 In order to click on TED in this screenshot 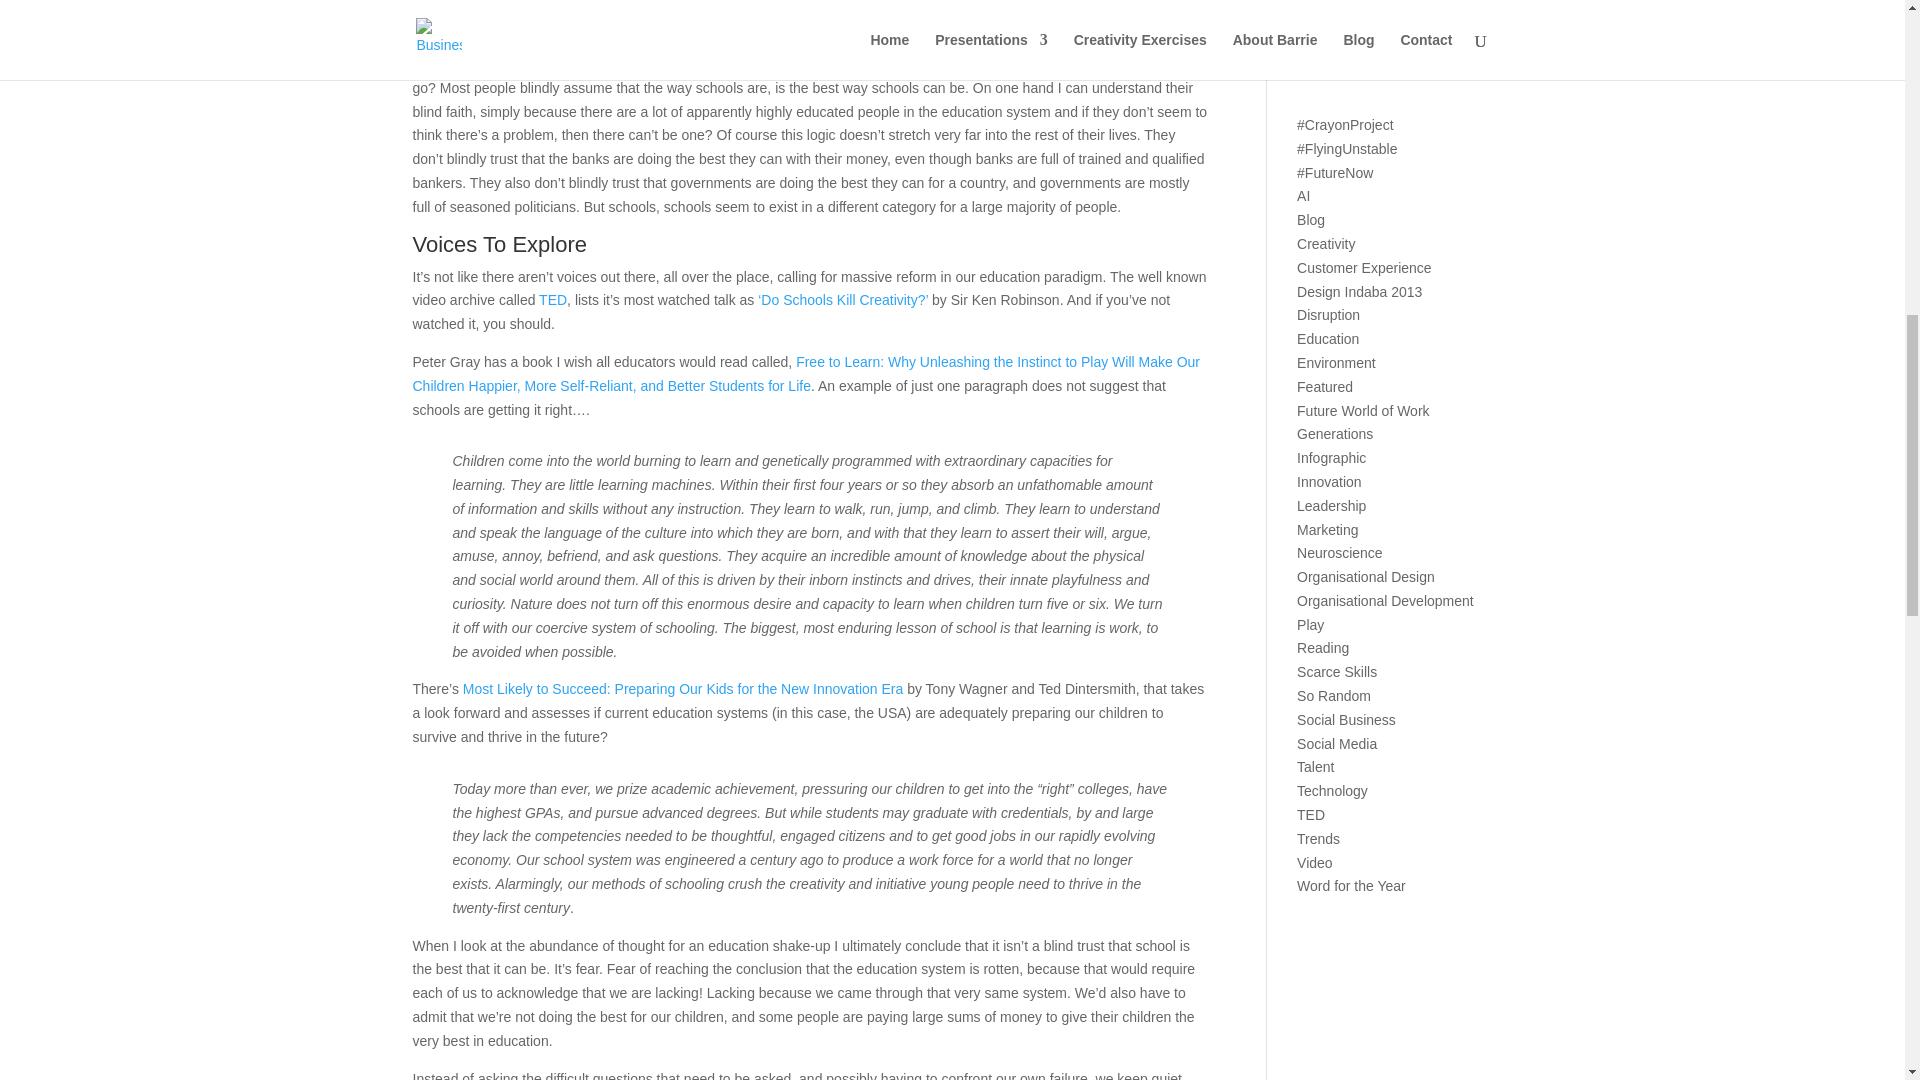, I will do `click(552, 299)`.